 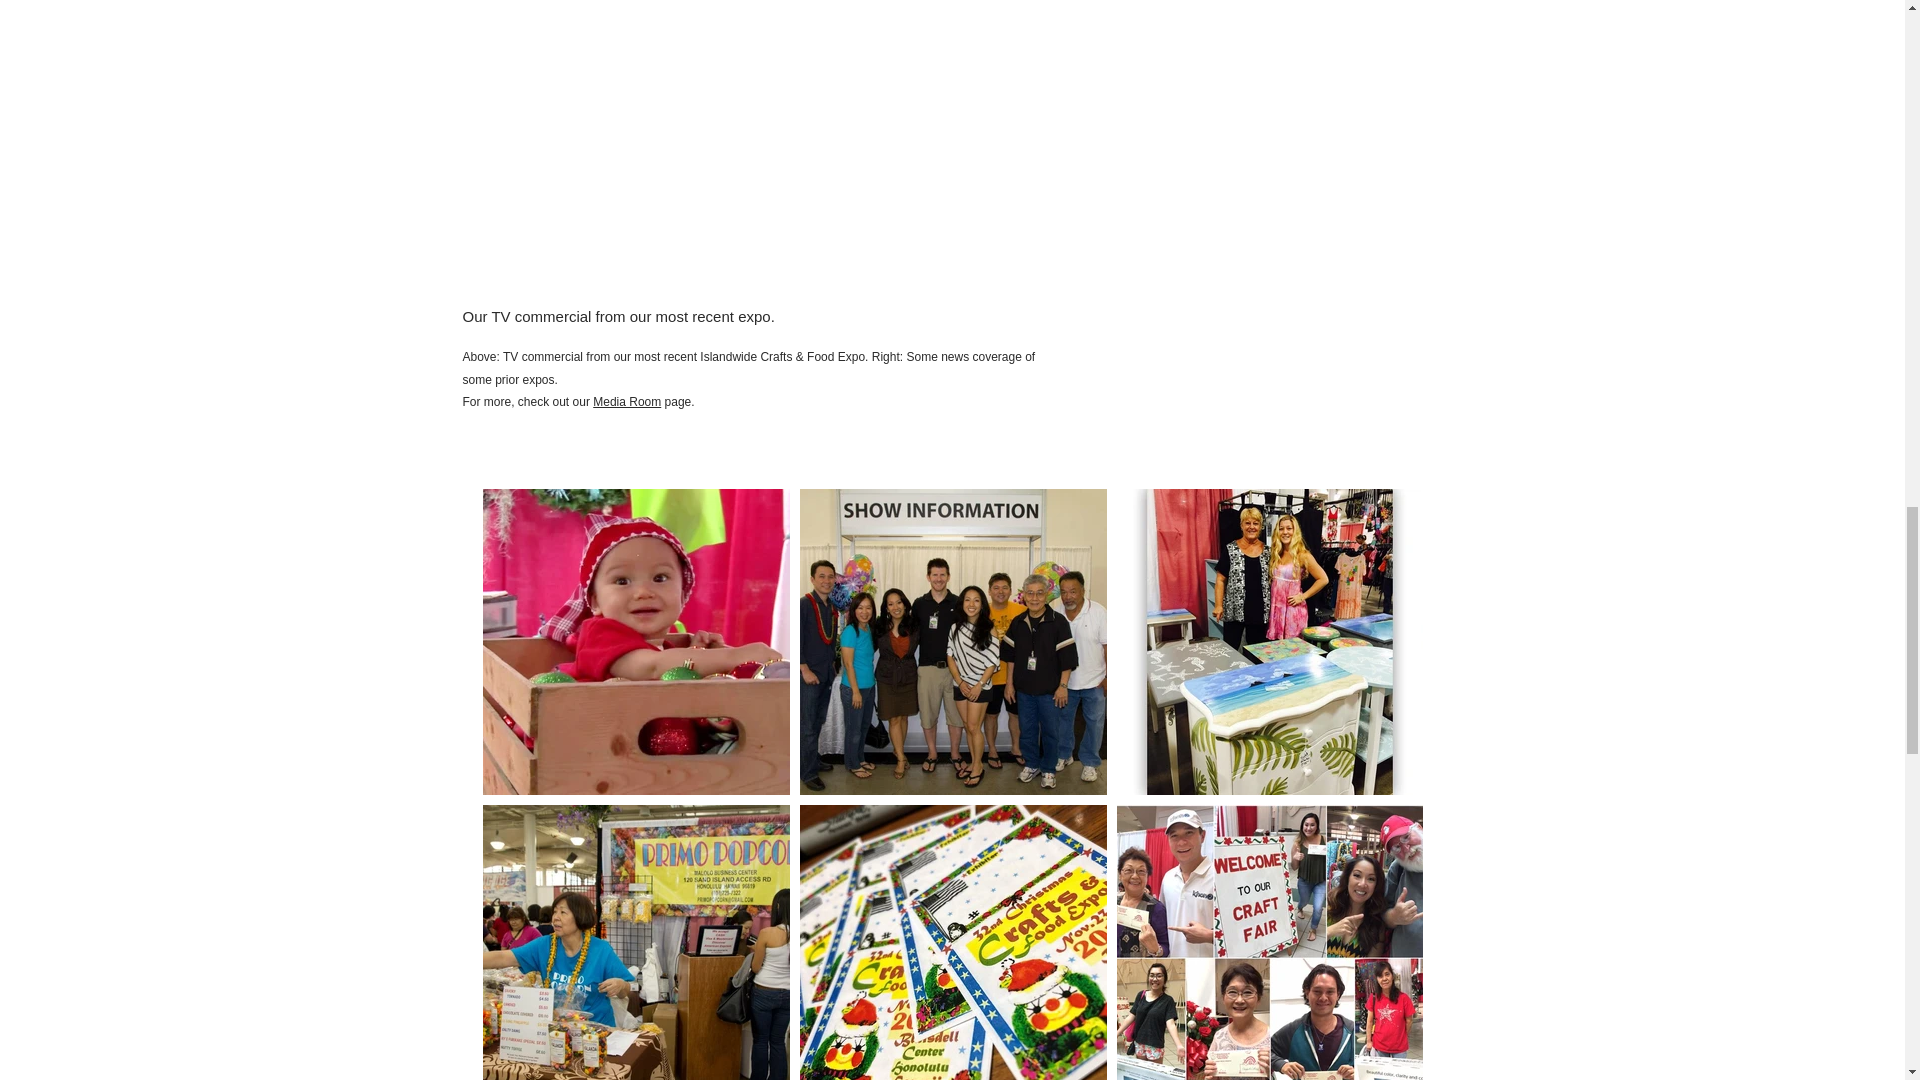 What do you see at coordinates (626, 402) in the screenshot?
I see `Media Room` at bounding box center [626, 402].